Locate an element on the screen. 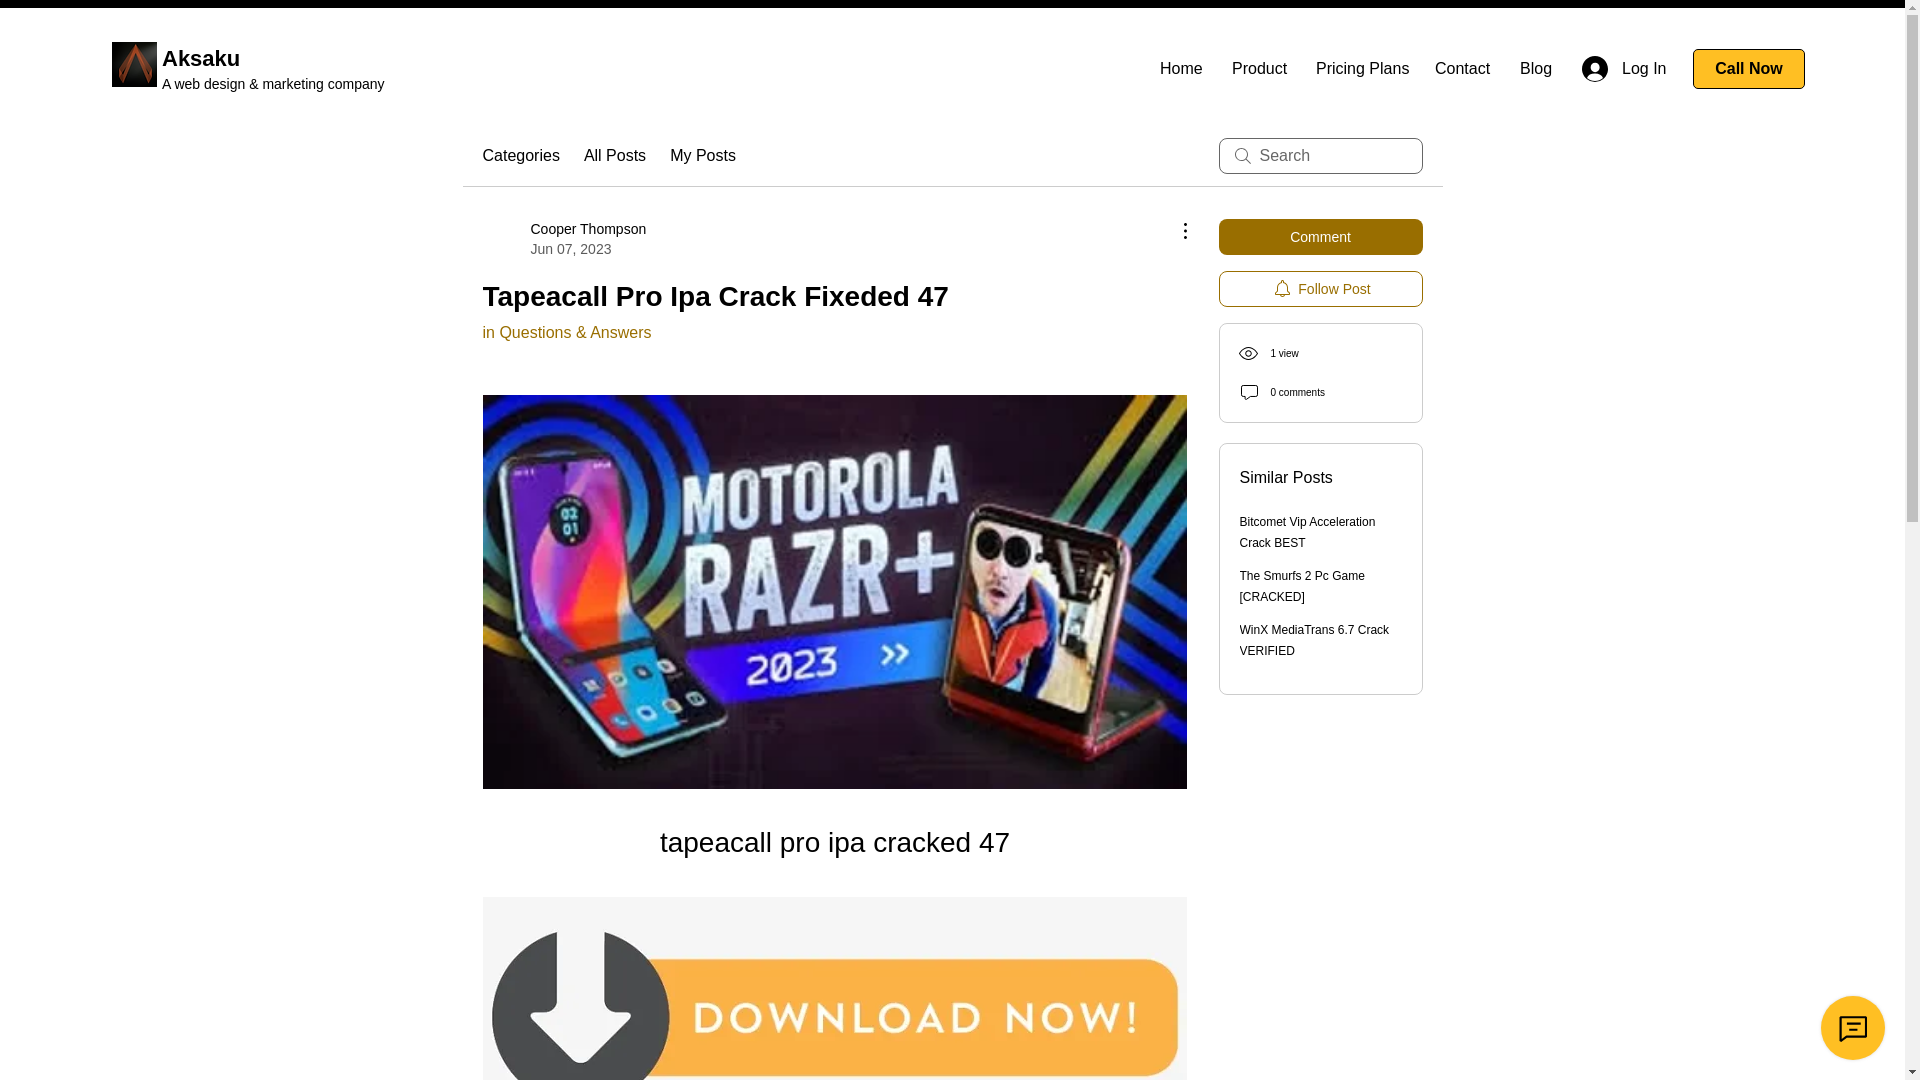 The image size is (1920, 1080). Contact is located at coordinates (1462, 68).